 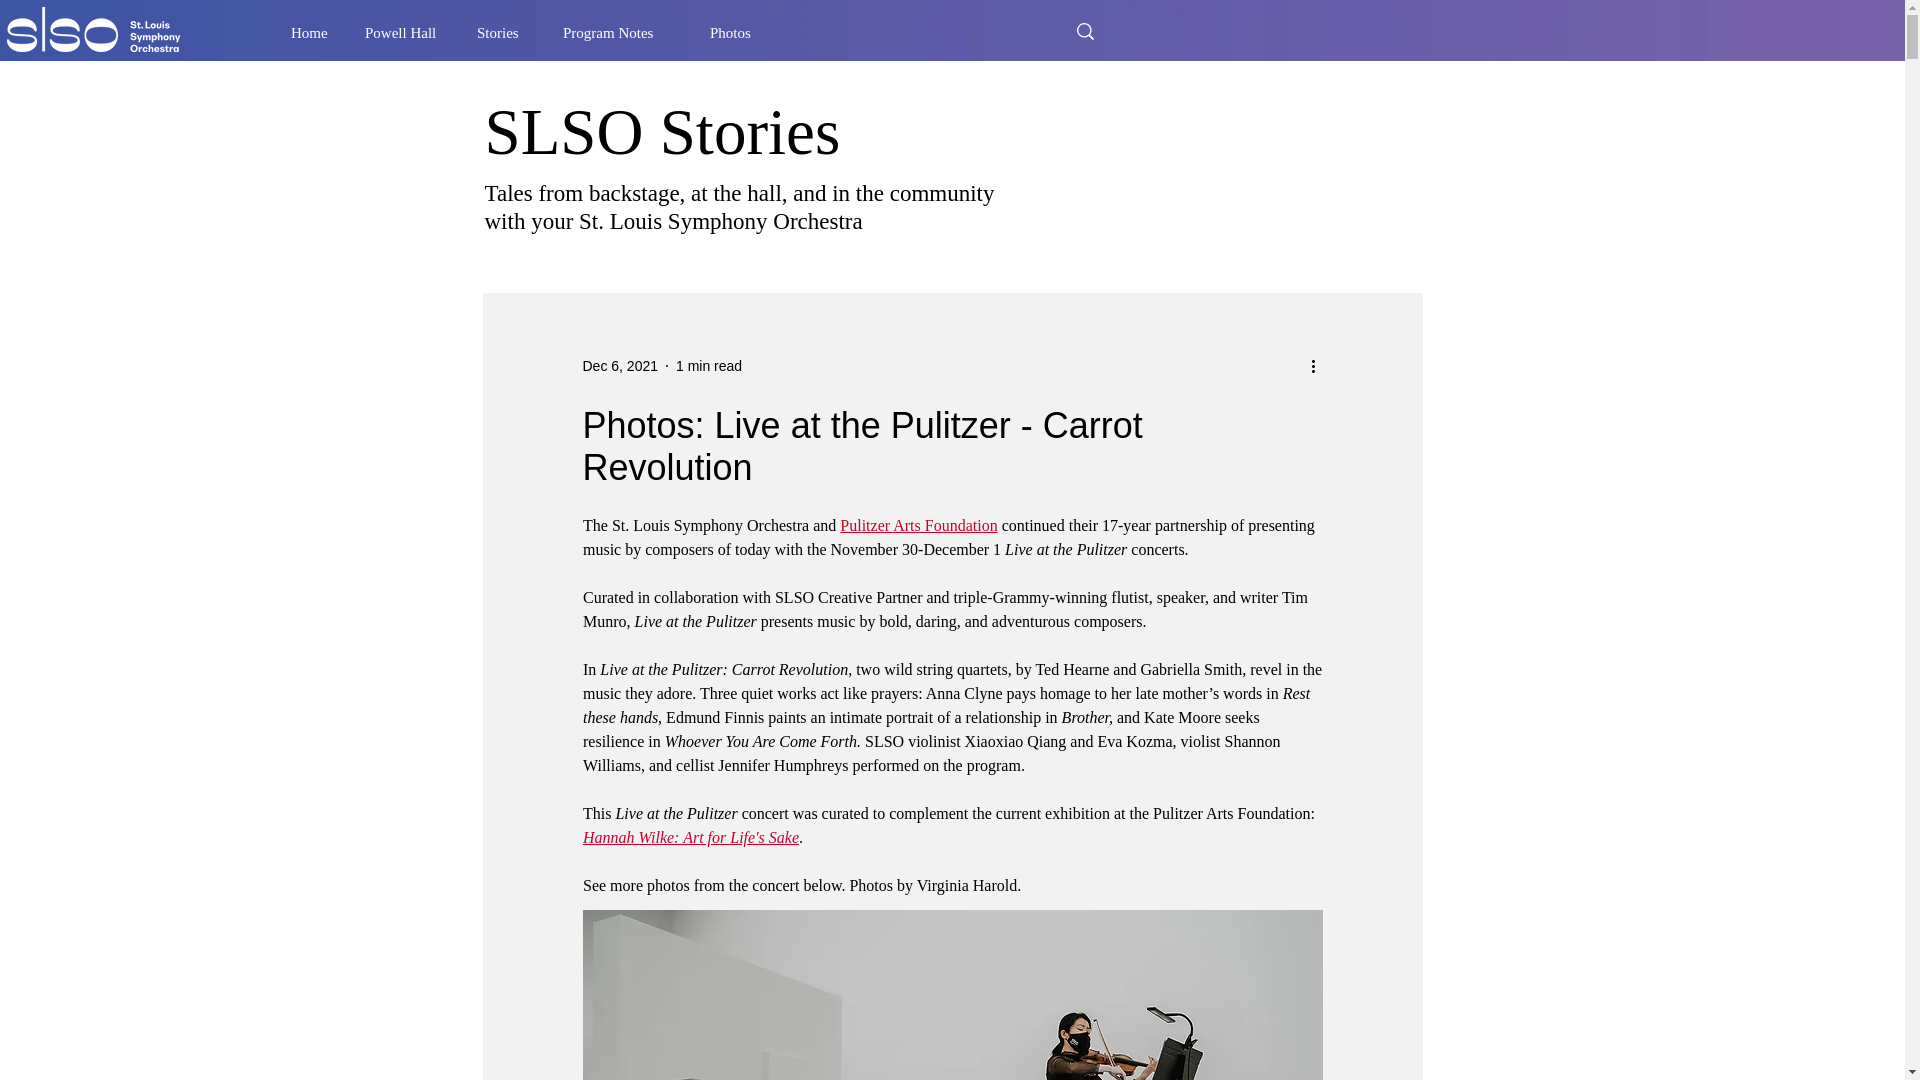 I want to click on Photos, so click(x=737, y=32).